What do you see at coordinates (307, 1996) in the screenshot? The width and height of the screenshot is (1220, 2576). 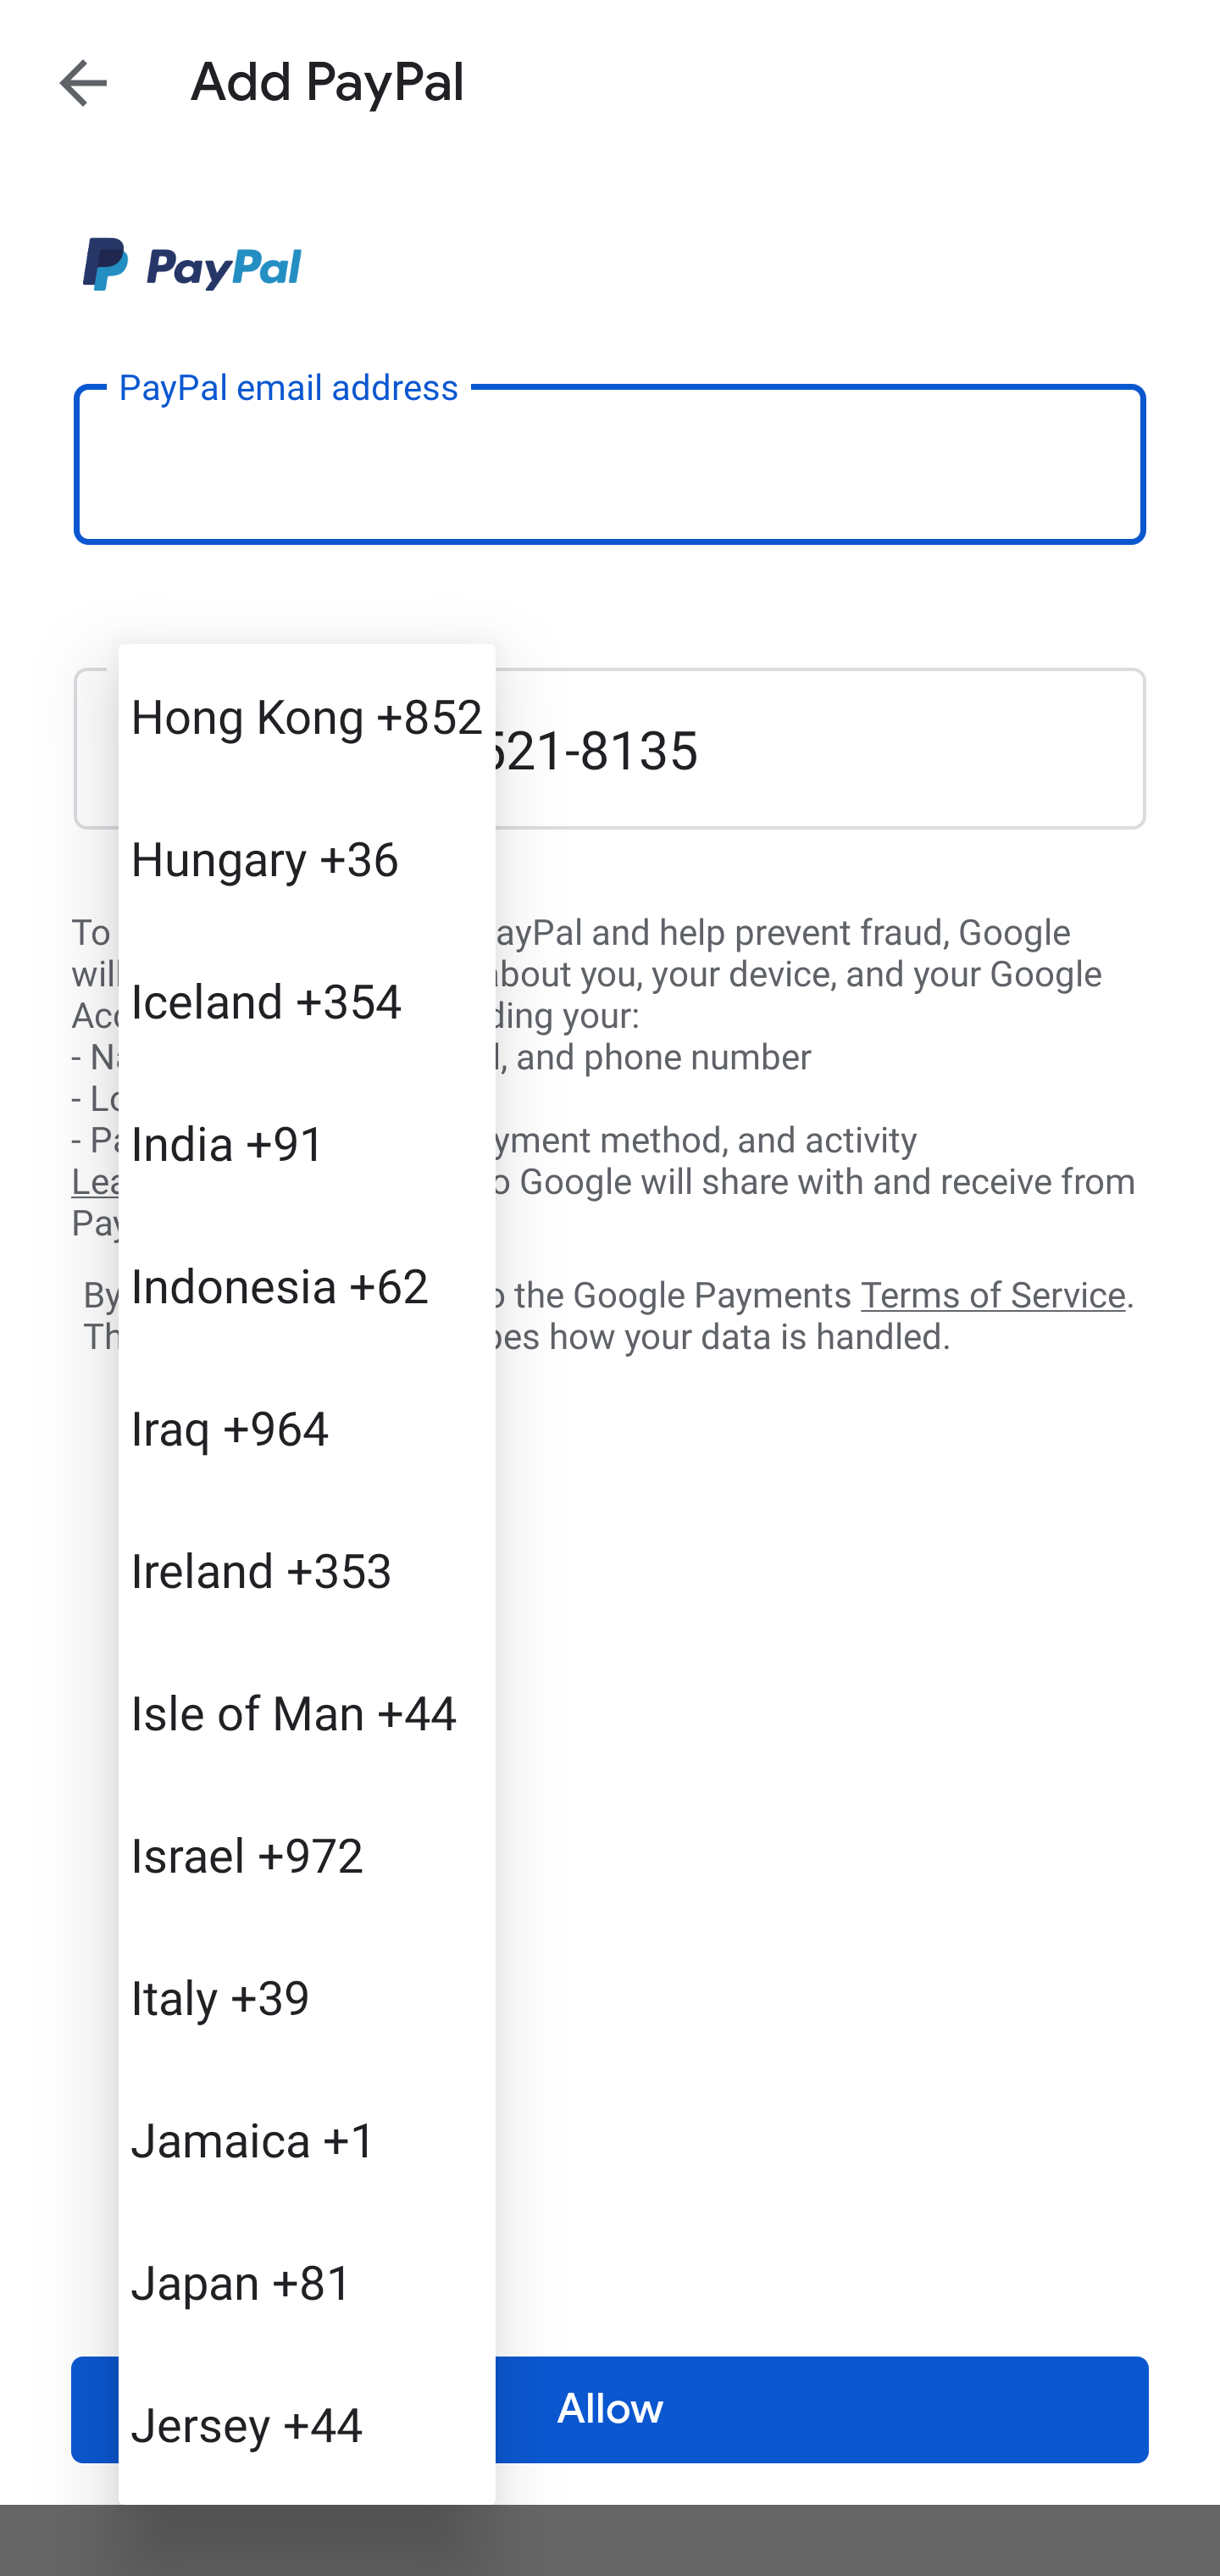 I see `Italy +39` at bounding box center [307, 1996].